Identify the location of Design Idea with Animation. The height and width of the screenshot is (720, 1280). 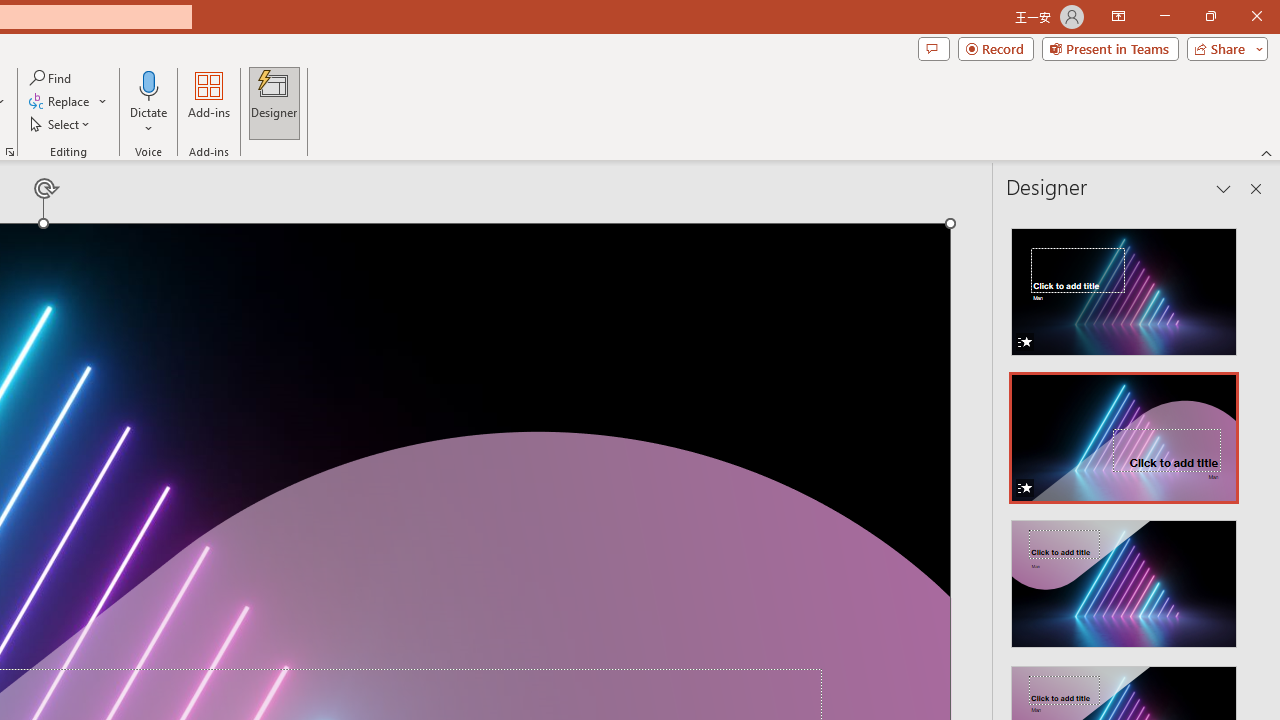
(1124, 432).